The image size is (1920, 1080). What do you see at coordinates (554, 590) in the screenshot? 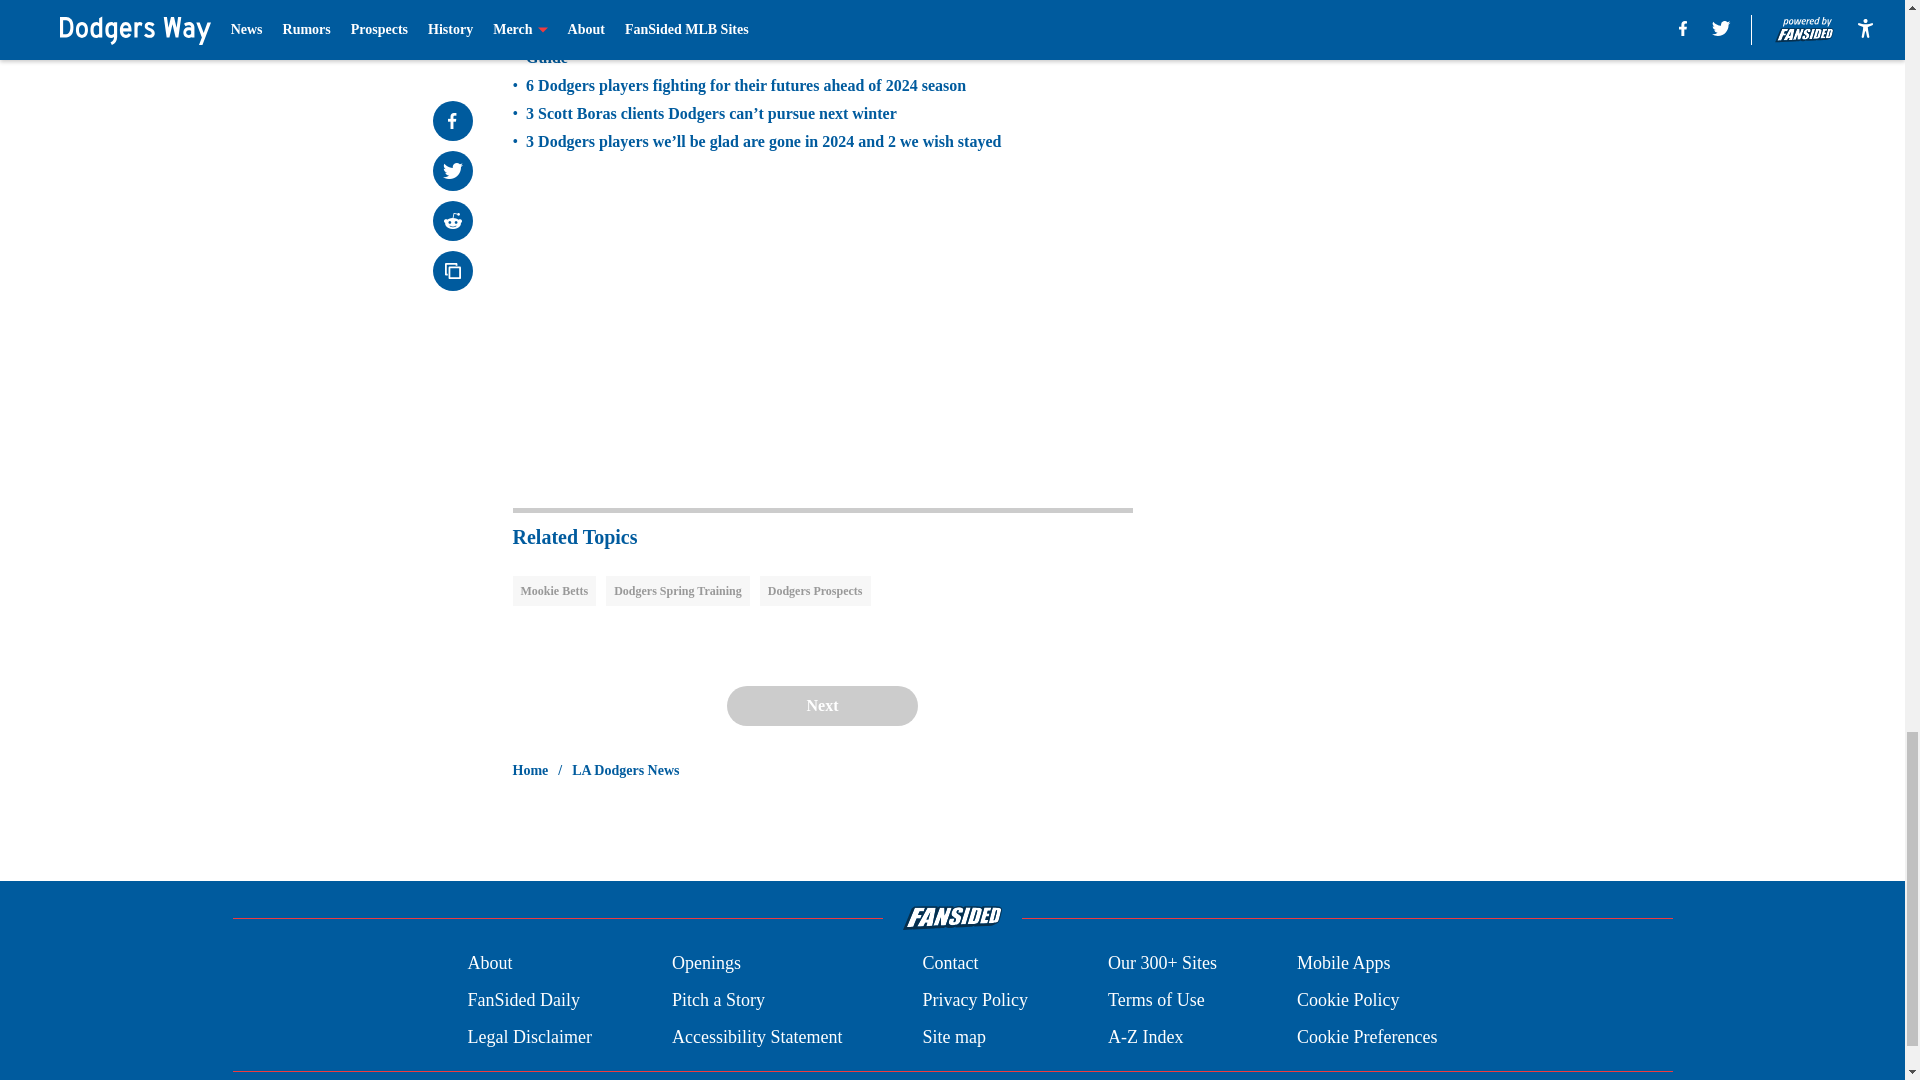
I see `Mookie Betts` at bounding box center [554, 590].